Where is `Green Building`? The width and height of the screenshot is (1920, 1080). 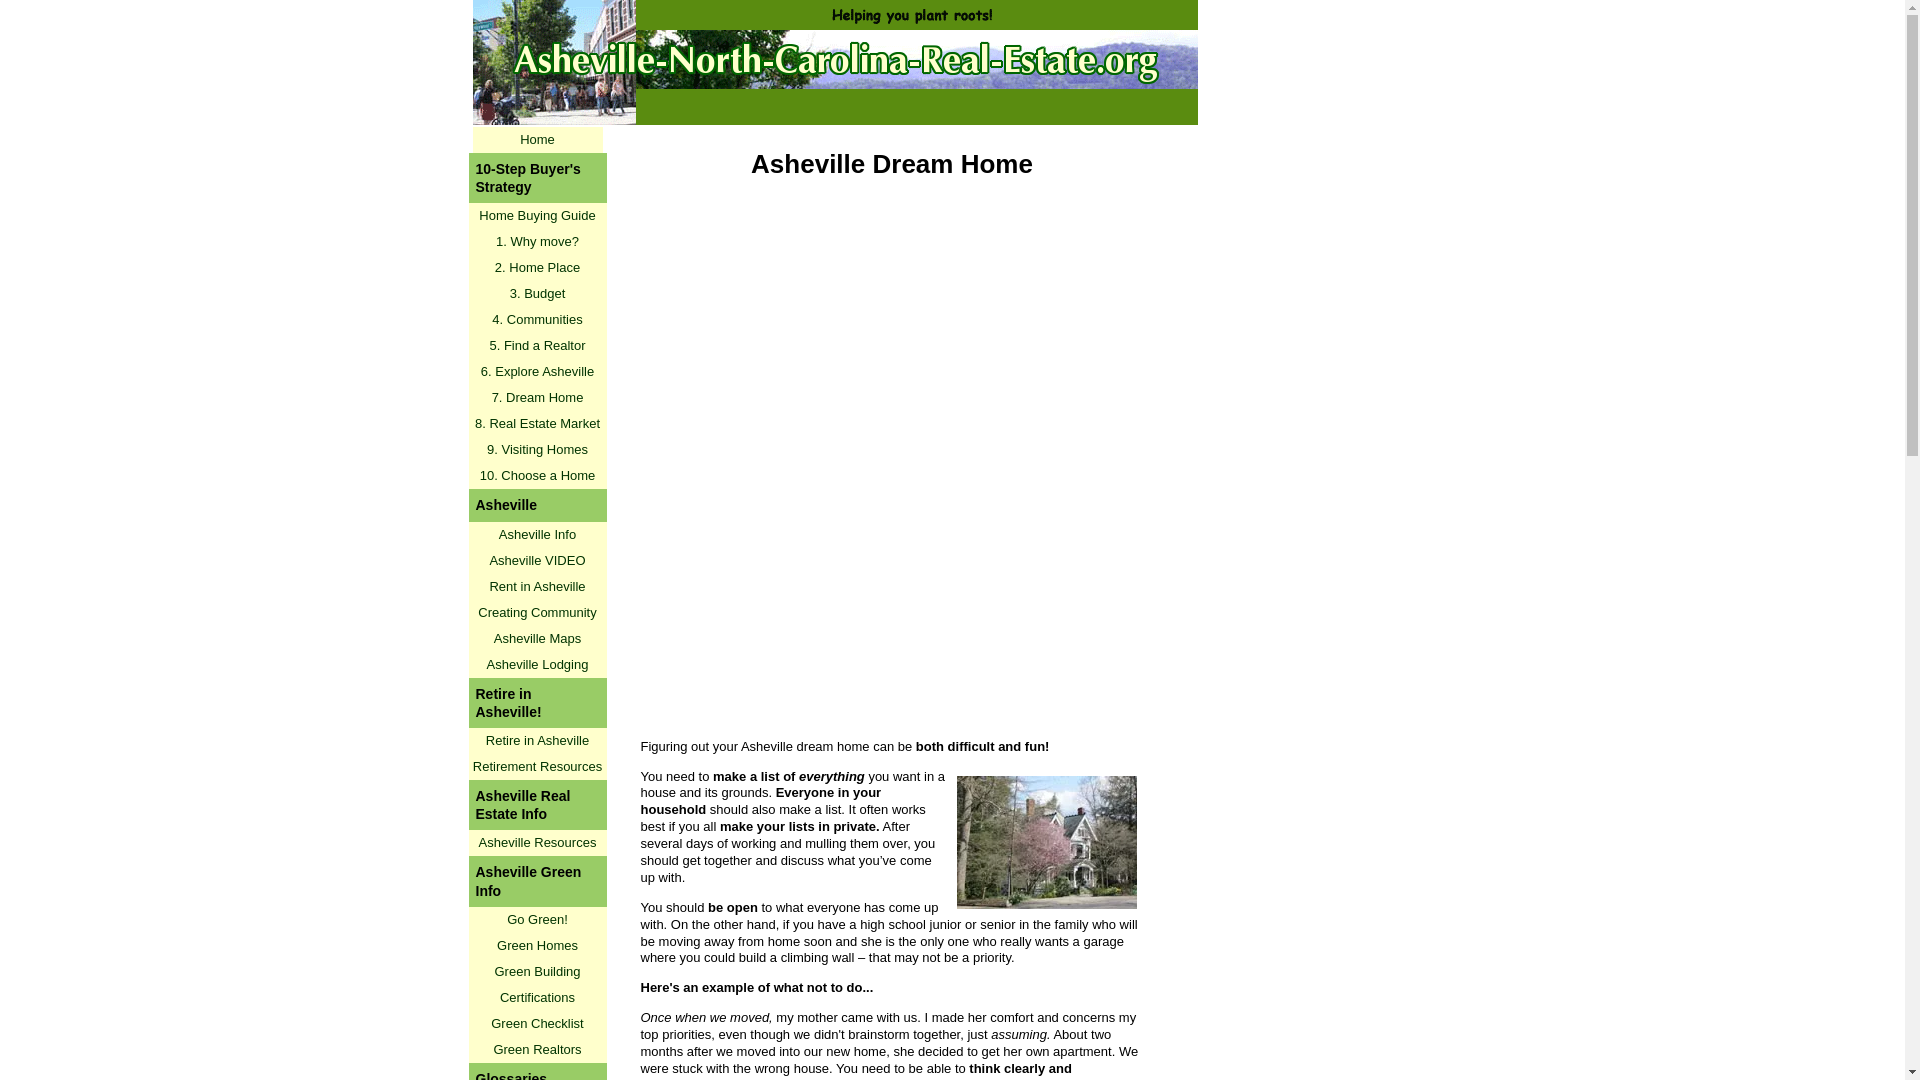
Green Building is located at coordinates (537, 972).